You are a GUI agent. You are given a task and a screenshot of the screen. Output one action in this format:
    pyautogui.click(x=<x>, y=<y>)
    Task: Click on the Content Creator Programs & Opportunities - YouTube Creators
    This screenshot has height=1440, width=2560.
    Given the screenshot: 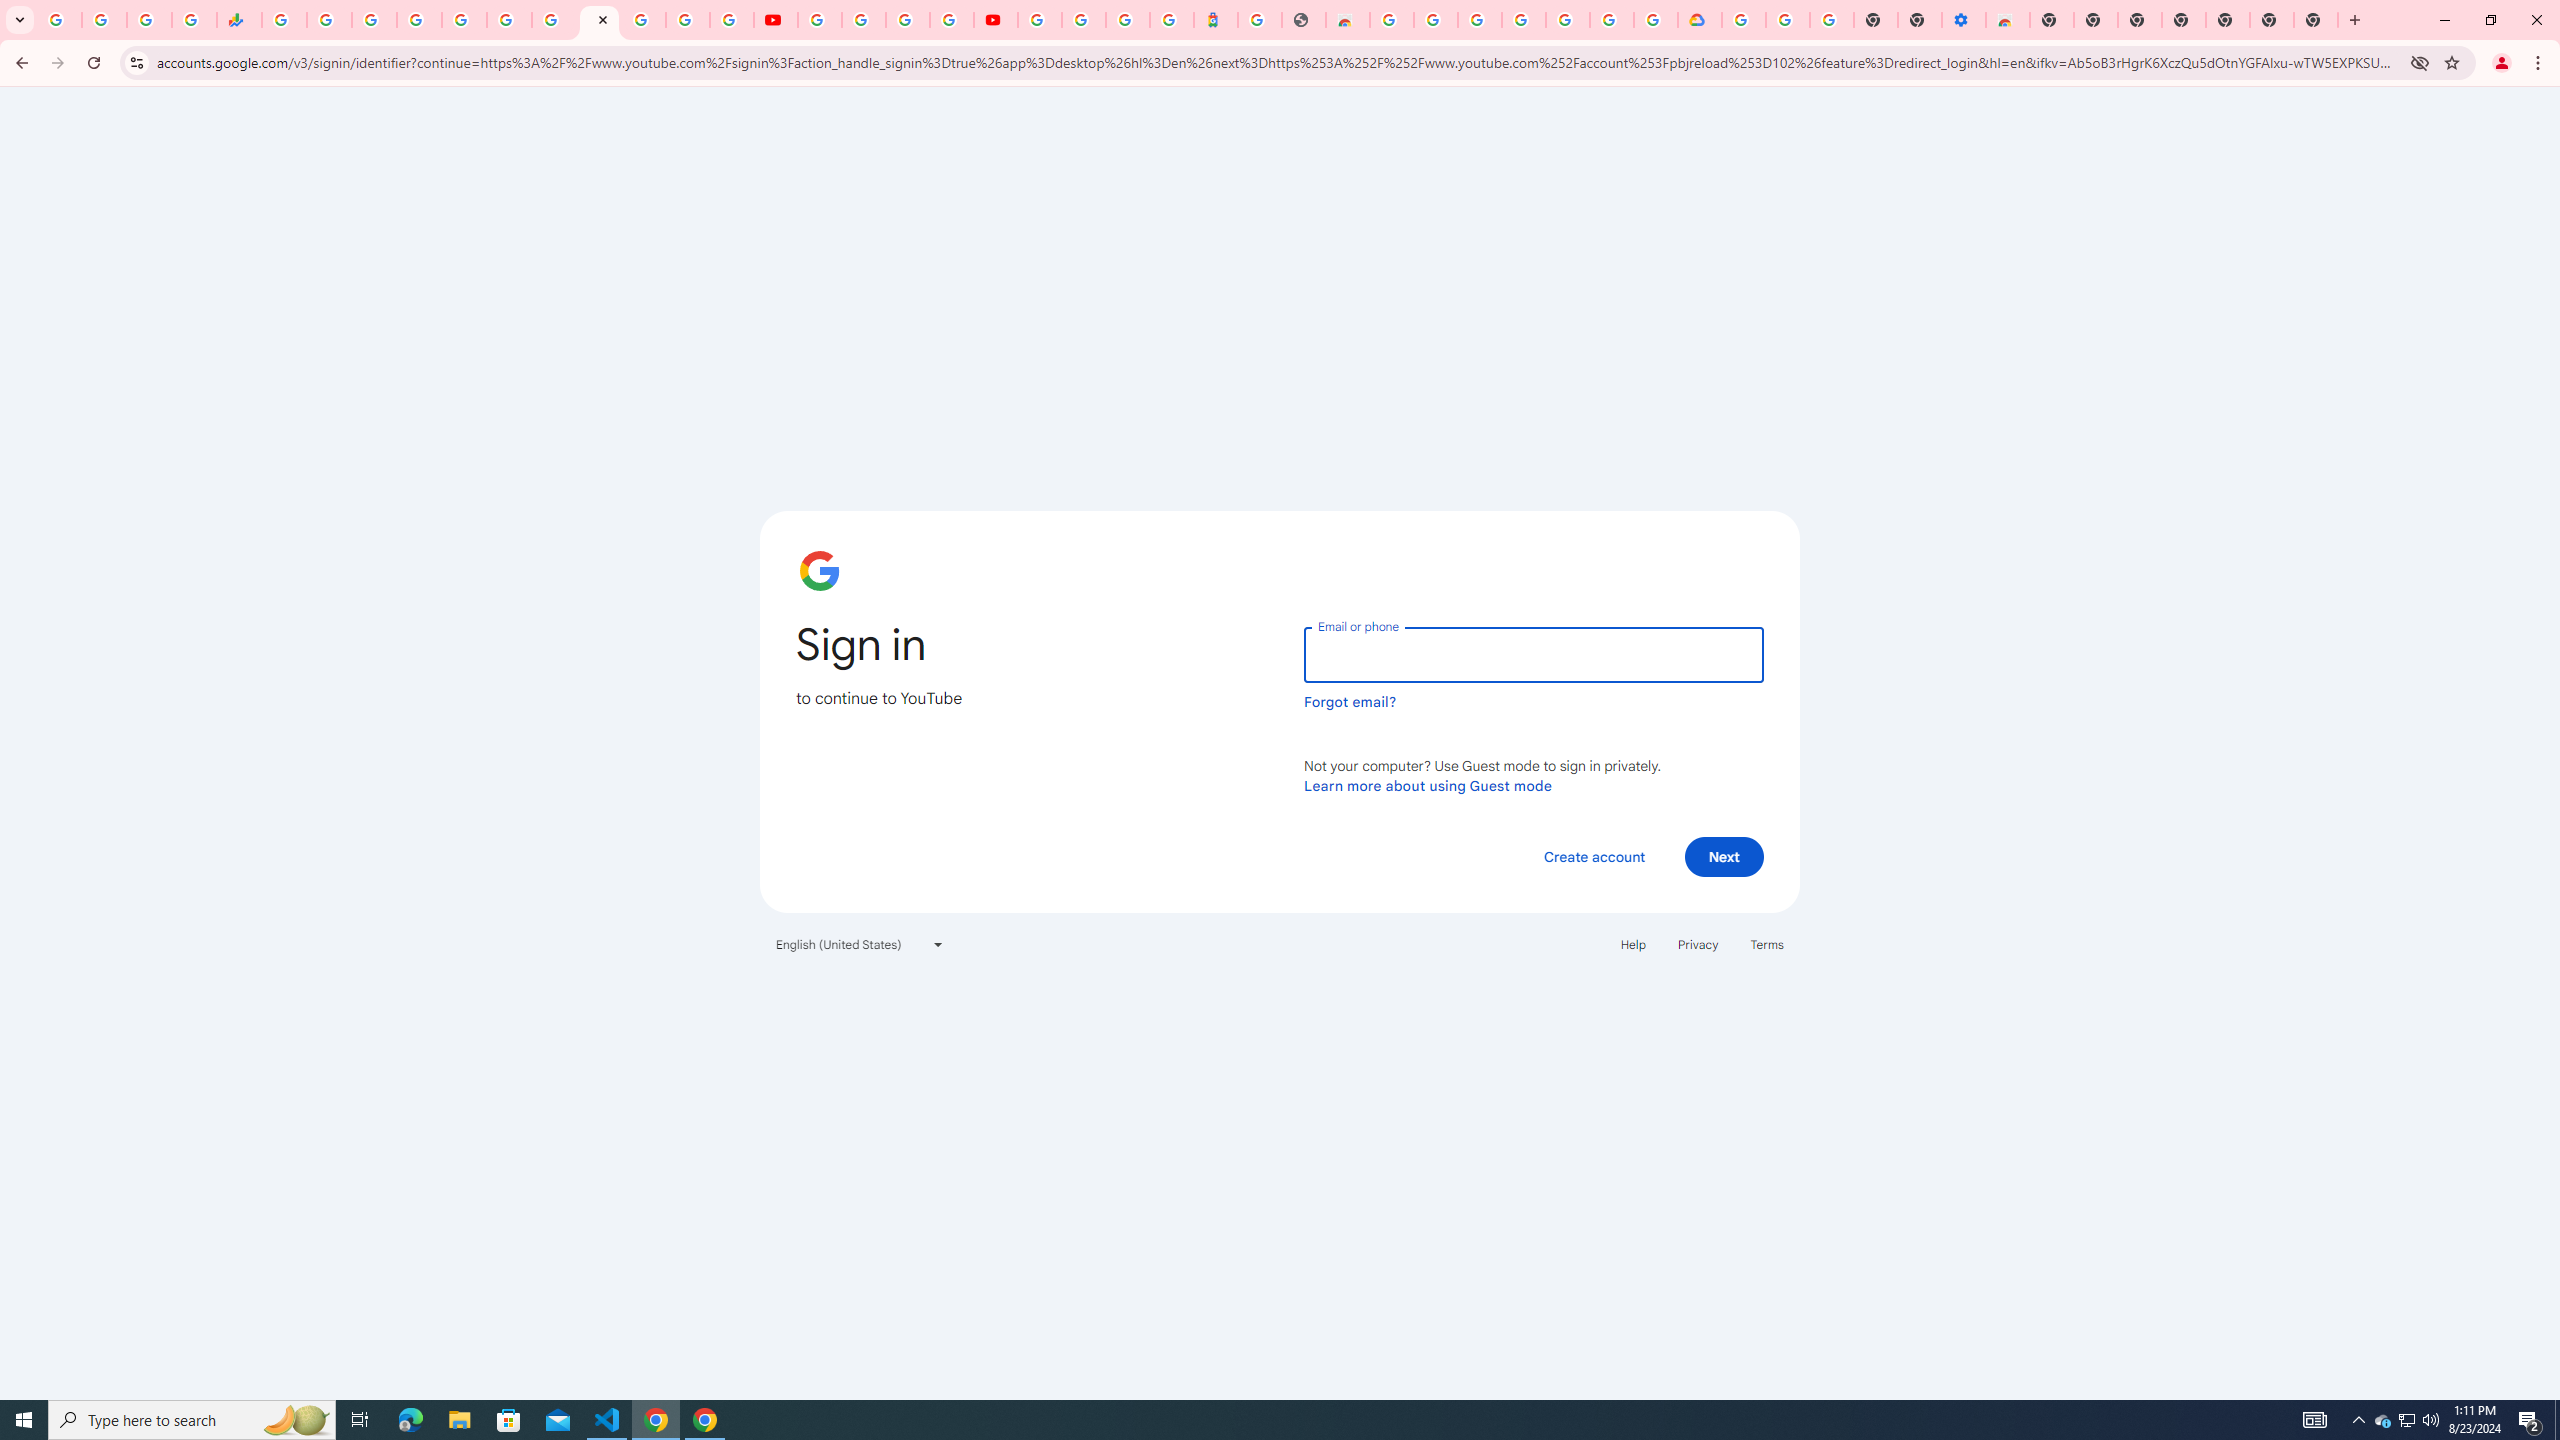 What is the action you would take?
    pyautogui.click(x=996, y=20)
    